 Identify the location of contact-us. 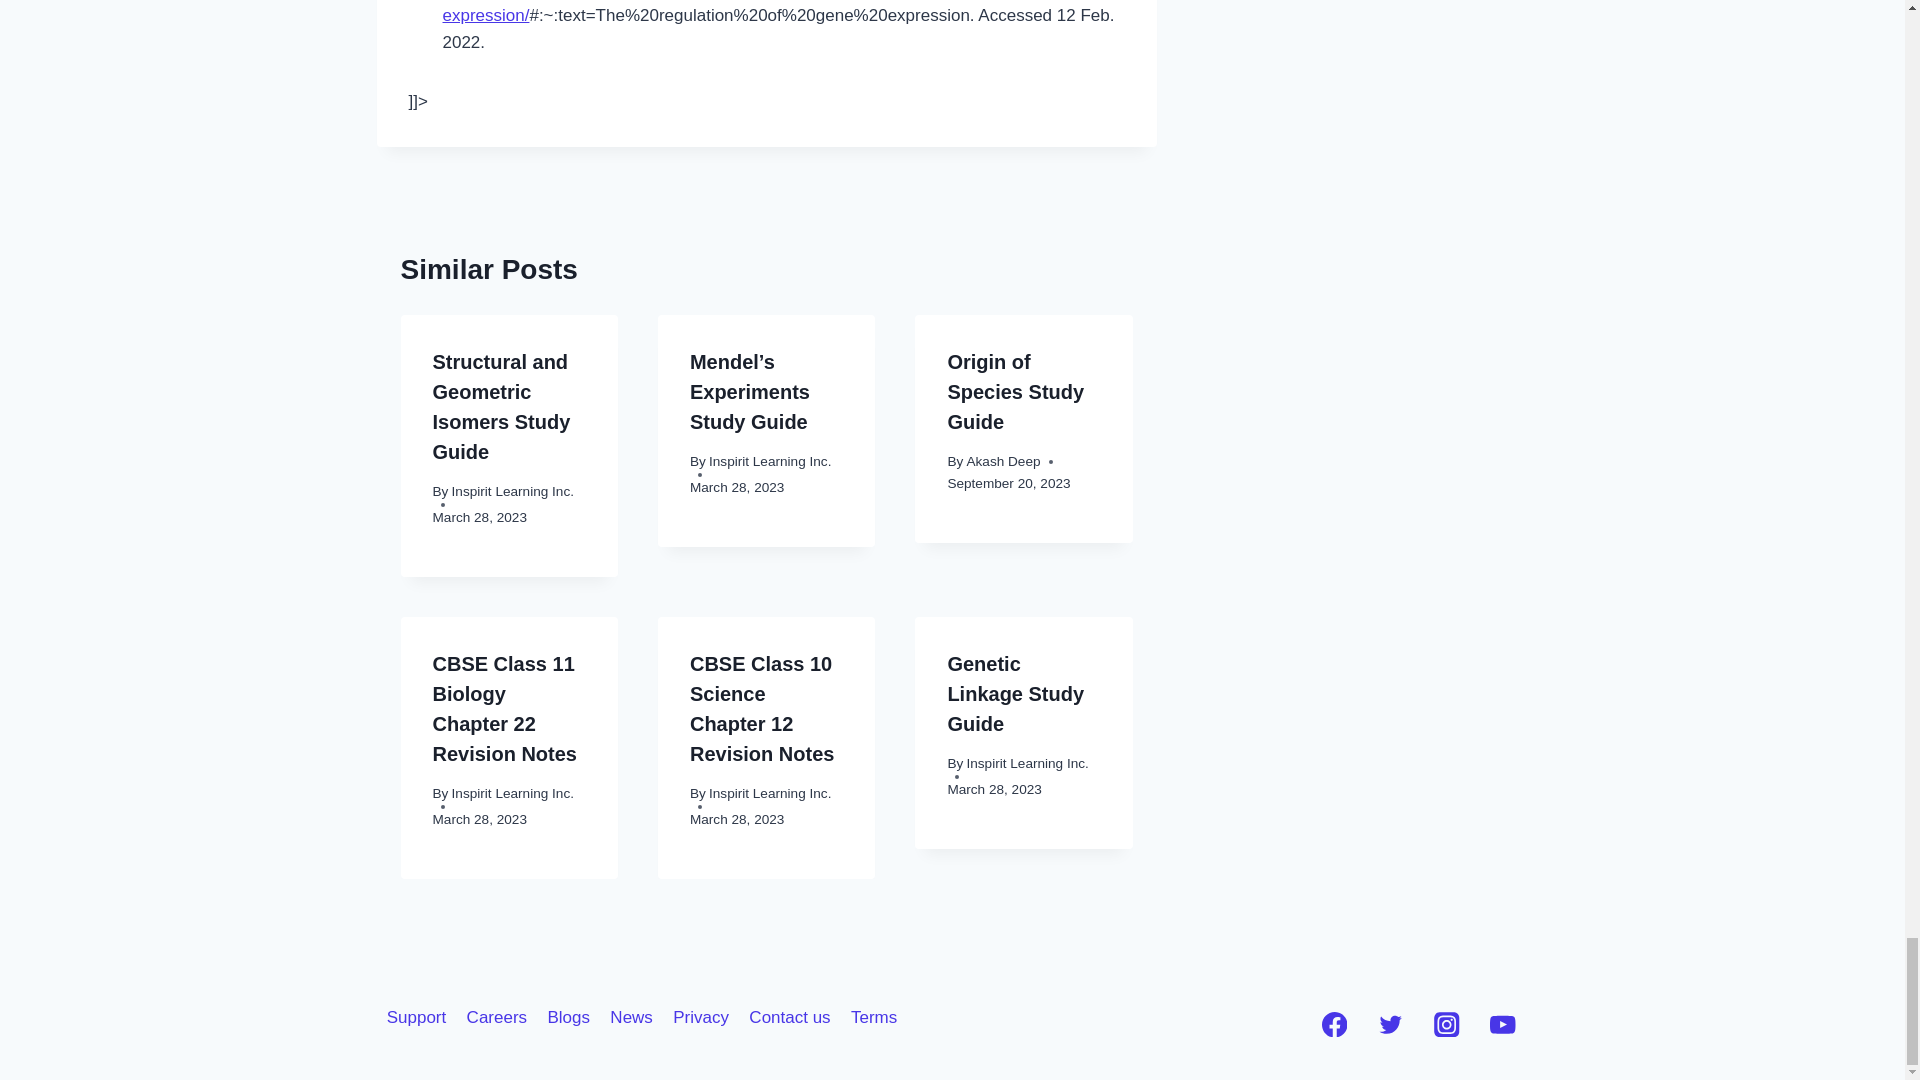
(790, 1017).